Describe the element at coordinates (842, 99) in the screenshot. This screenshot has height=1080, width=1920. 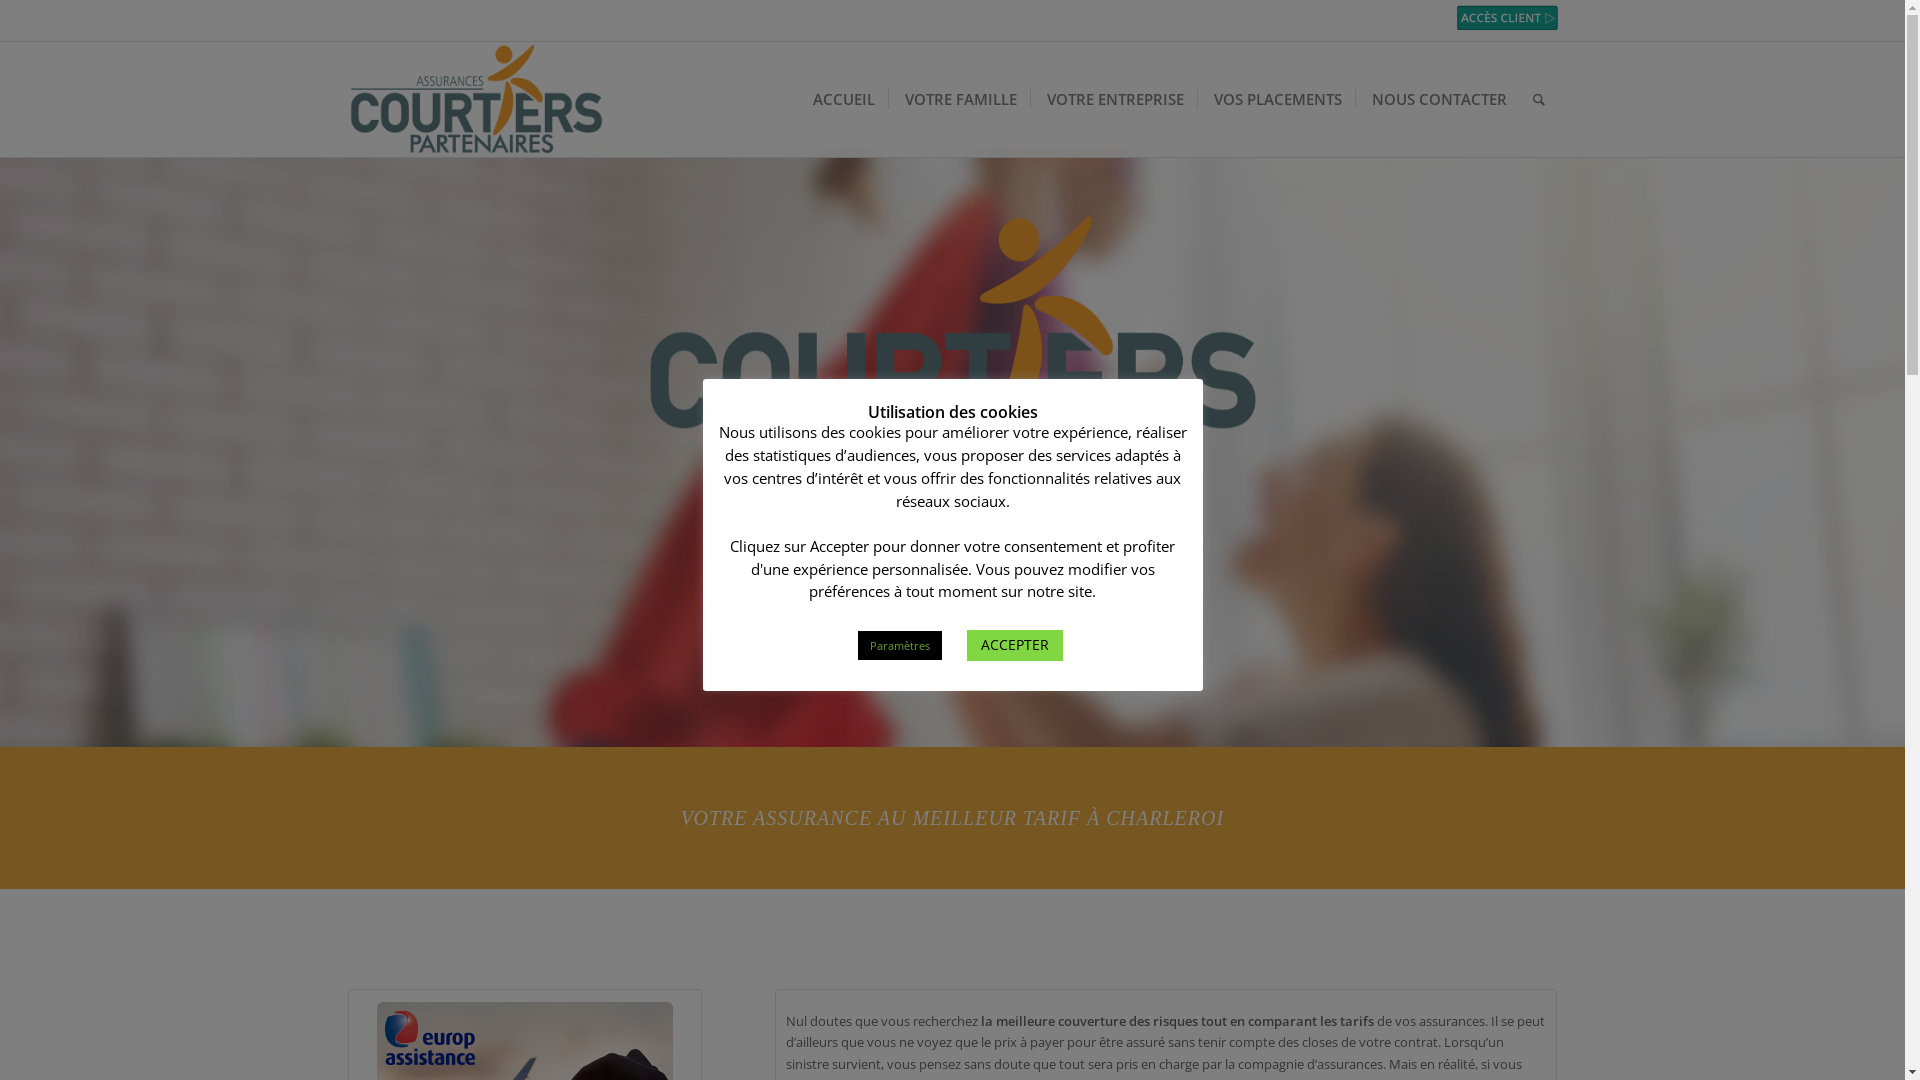
I see `ACCUEIL` at that location.